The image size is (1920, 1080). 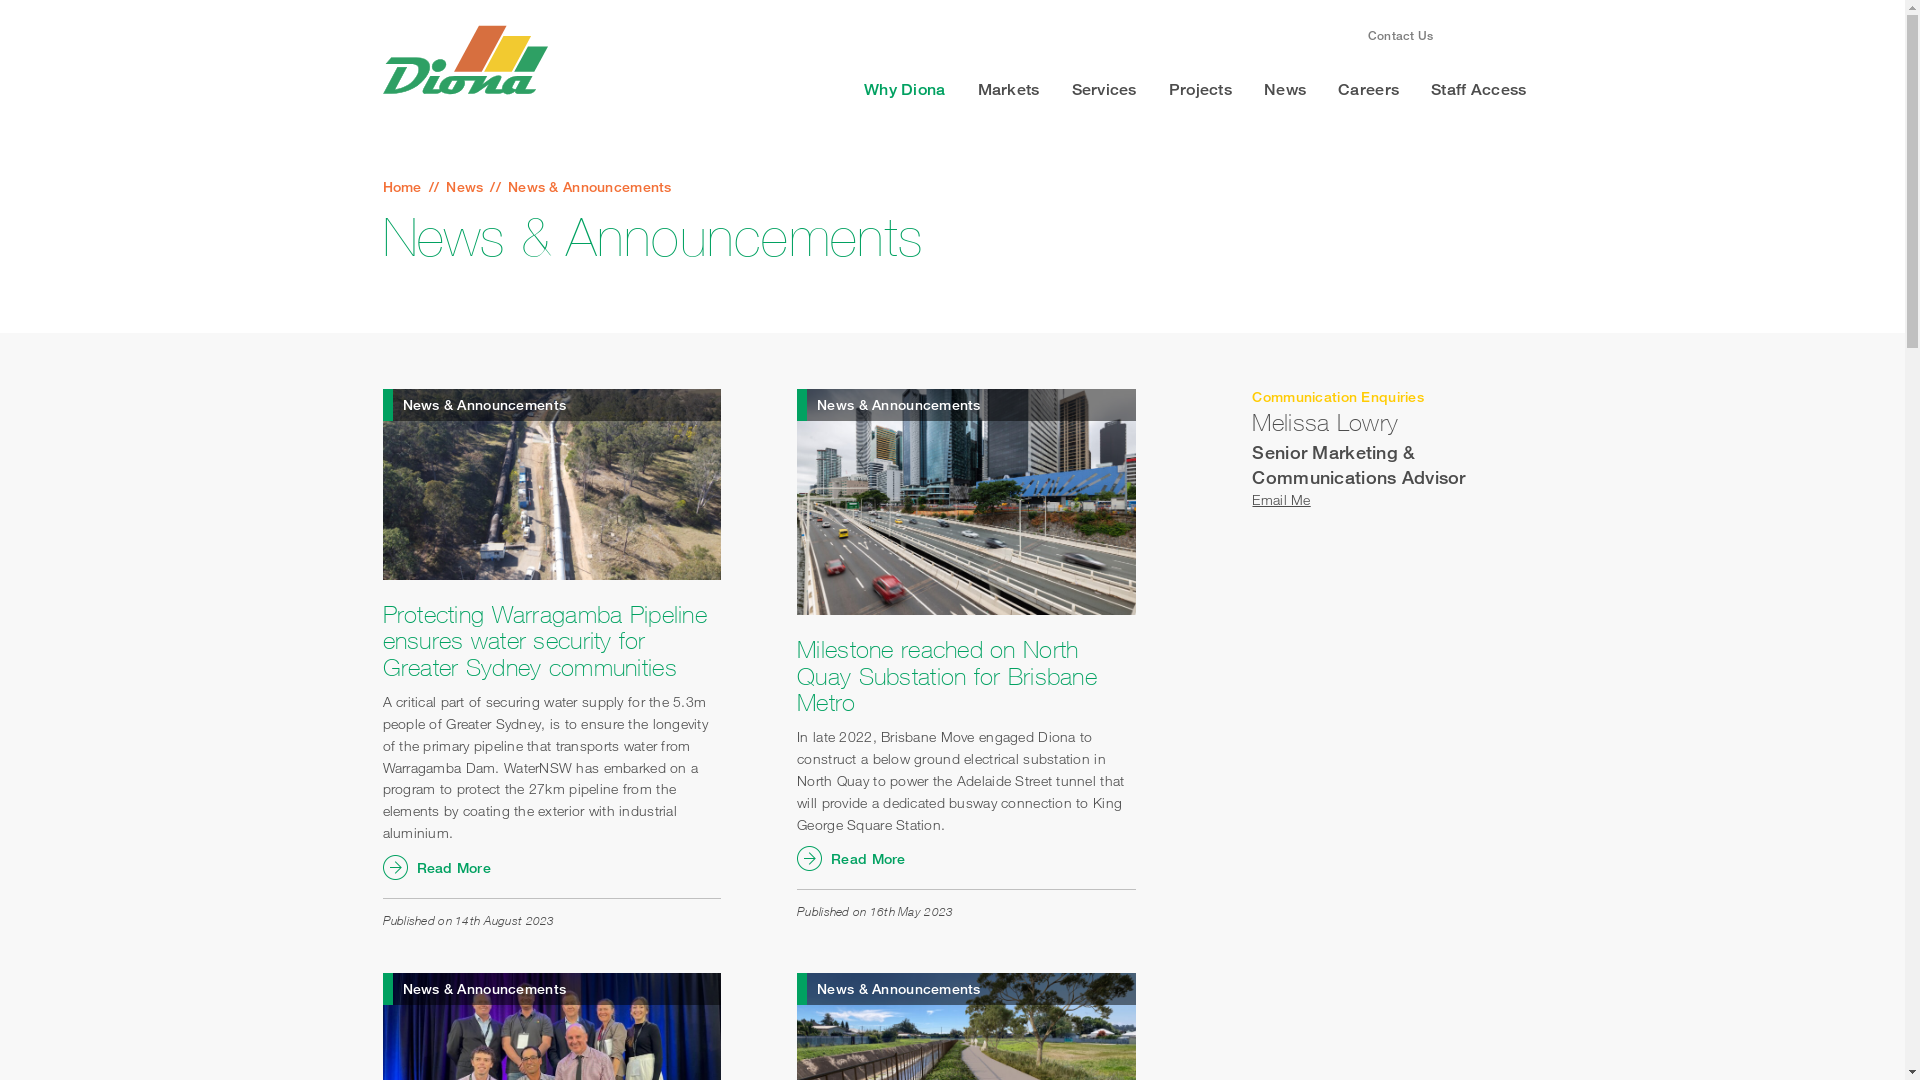 What do you see at coordinates (905, 90) in the screenshot?
I see `Why Diona` at bounding box center [905, 90].